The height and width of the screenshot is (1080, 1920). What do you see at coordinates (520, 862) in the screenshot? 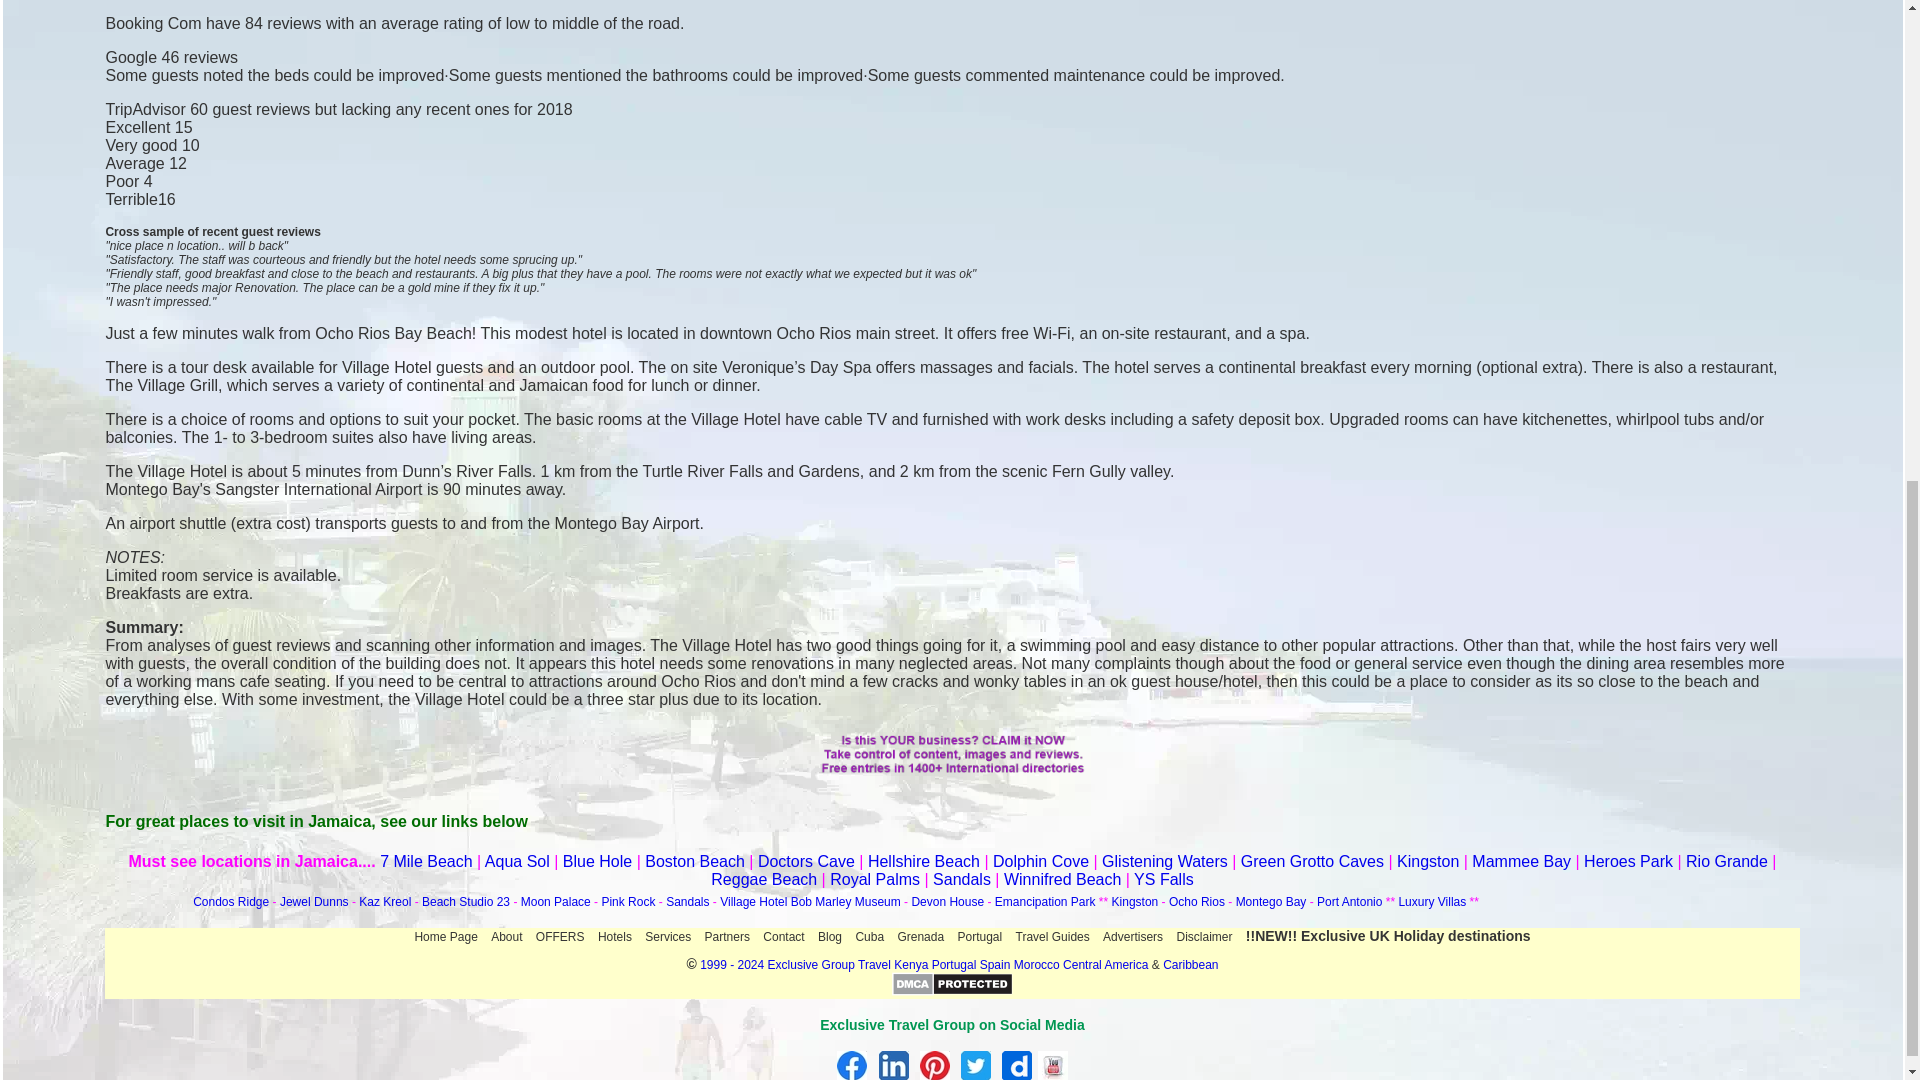
I see `Aqua Sol` at bounding box center [520, 862].